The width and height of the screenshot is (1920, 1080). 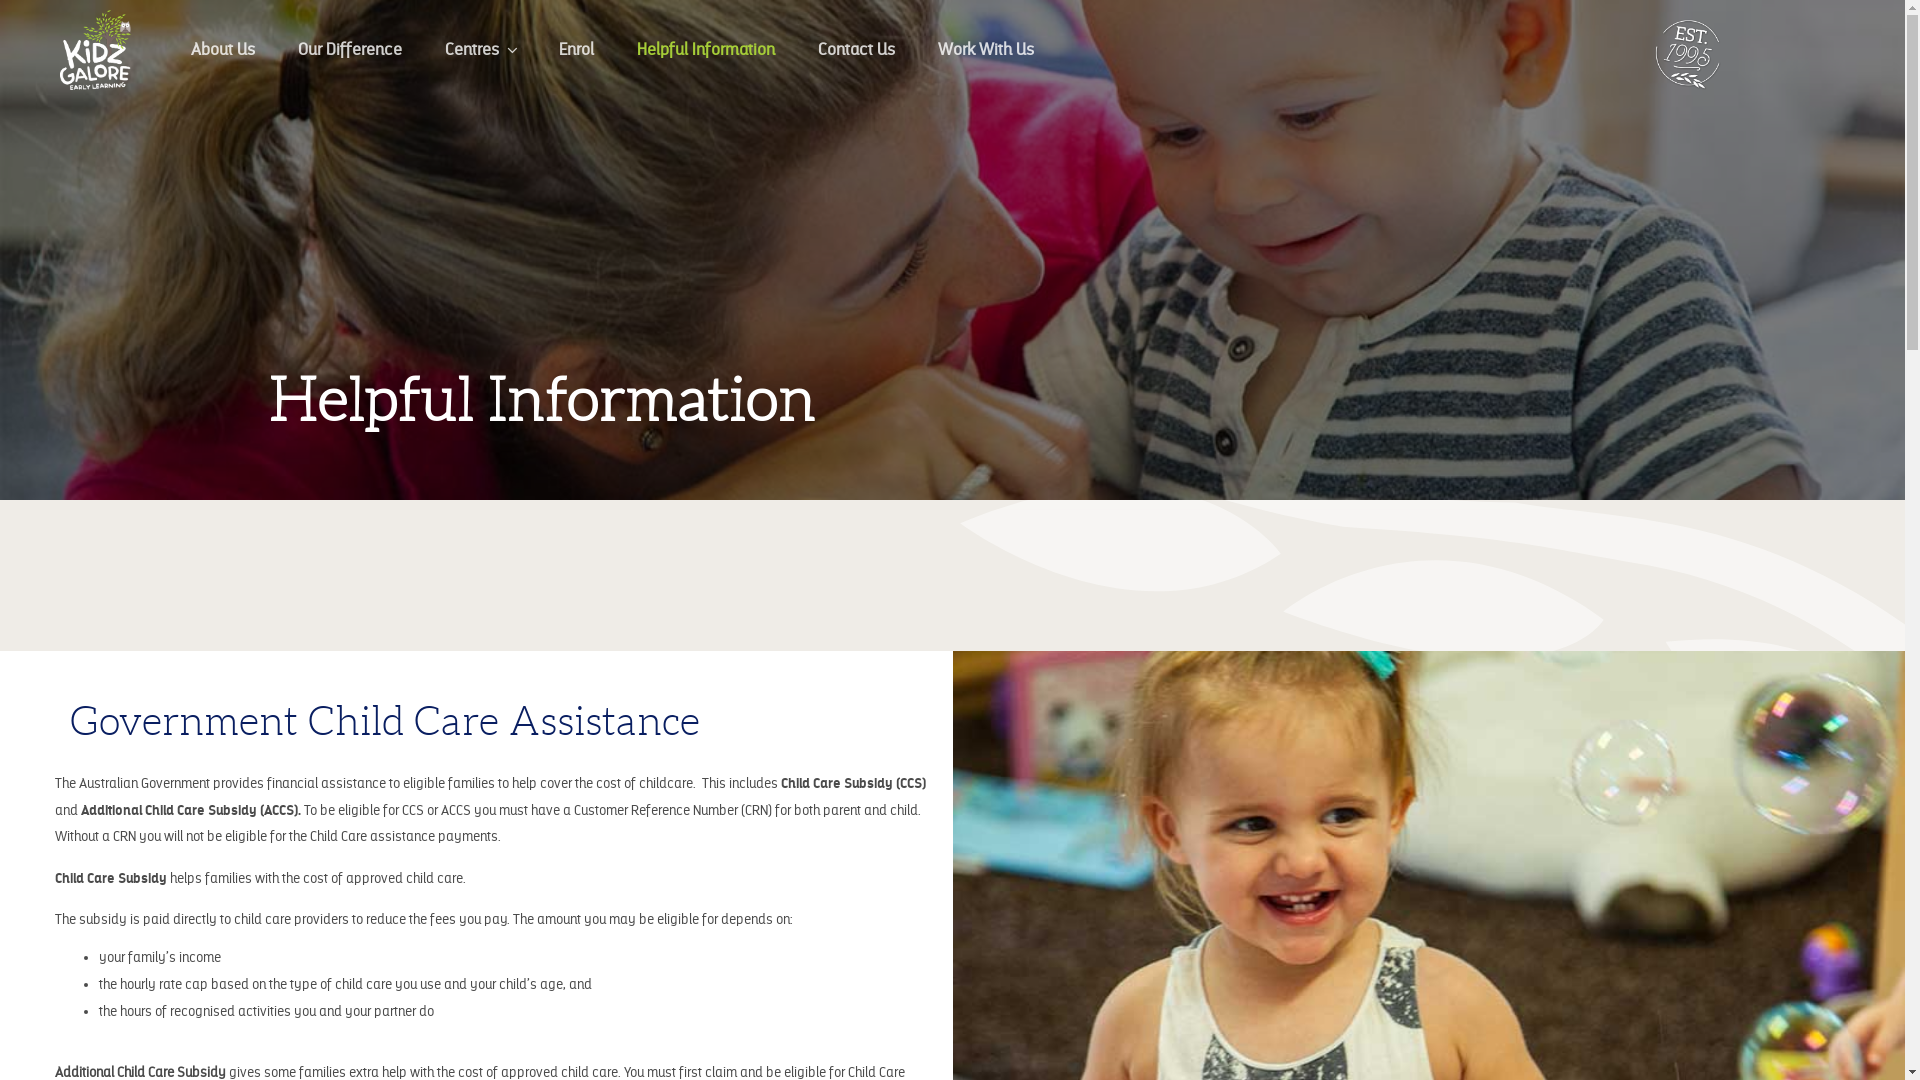 What do you see at coordinates (223, 50) in the screenshot?
I see `About Us` at bounding box center [223, 50].